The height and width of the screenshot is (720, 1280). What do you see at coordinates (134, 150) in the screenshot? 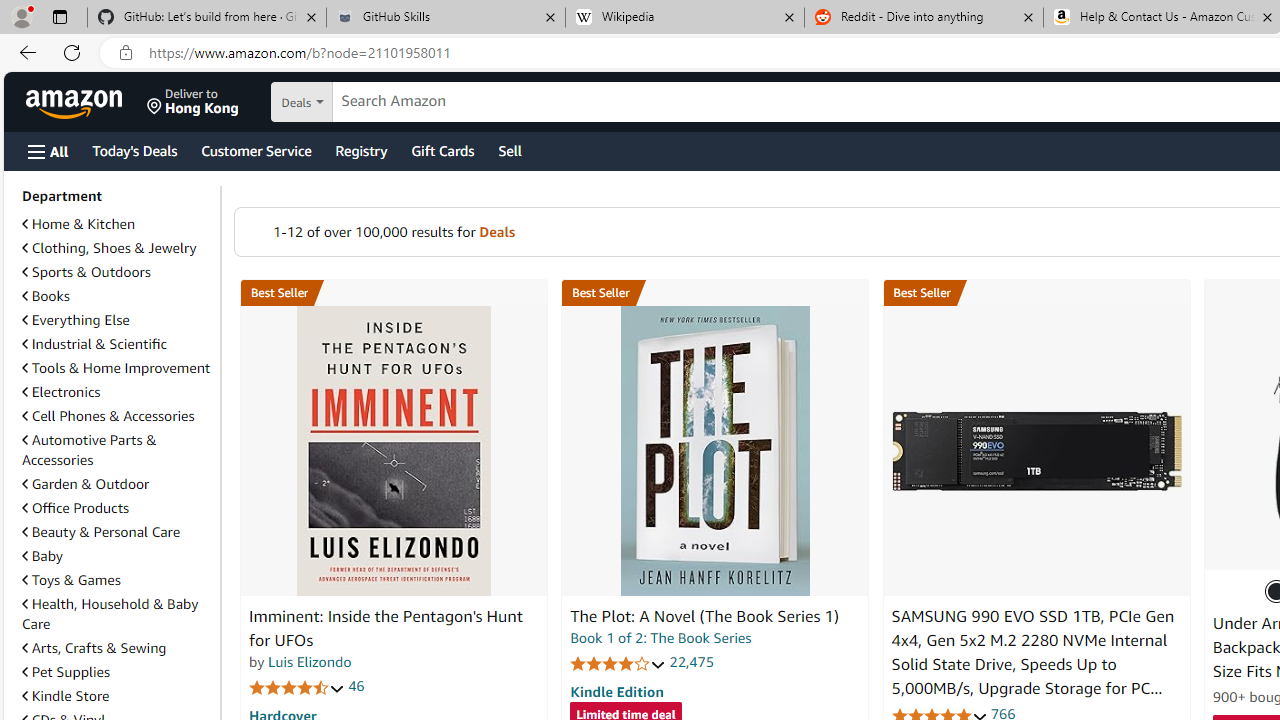
I see `Today's Deals` at bounding box center [134, 150].